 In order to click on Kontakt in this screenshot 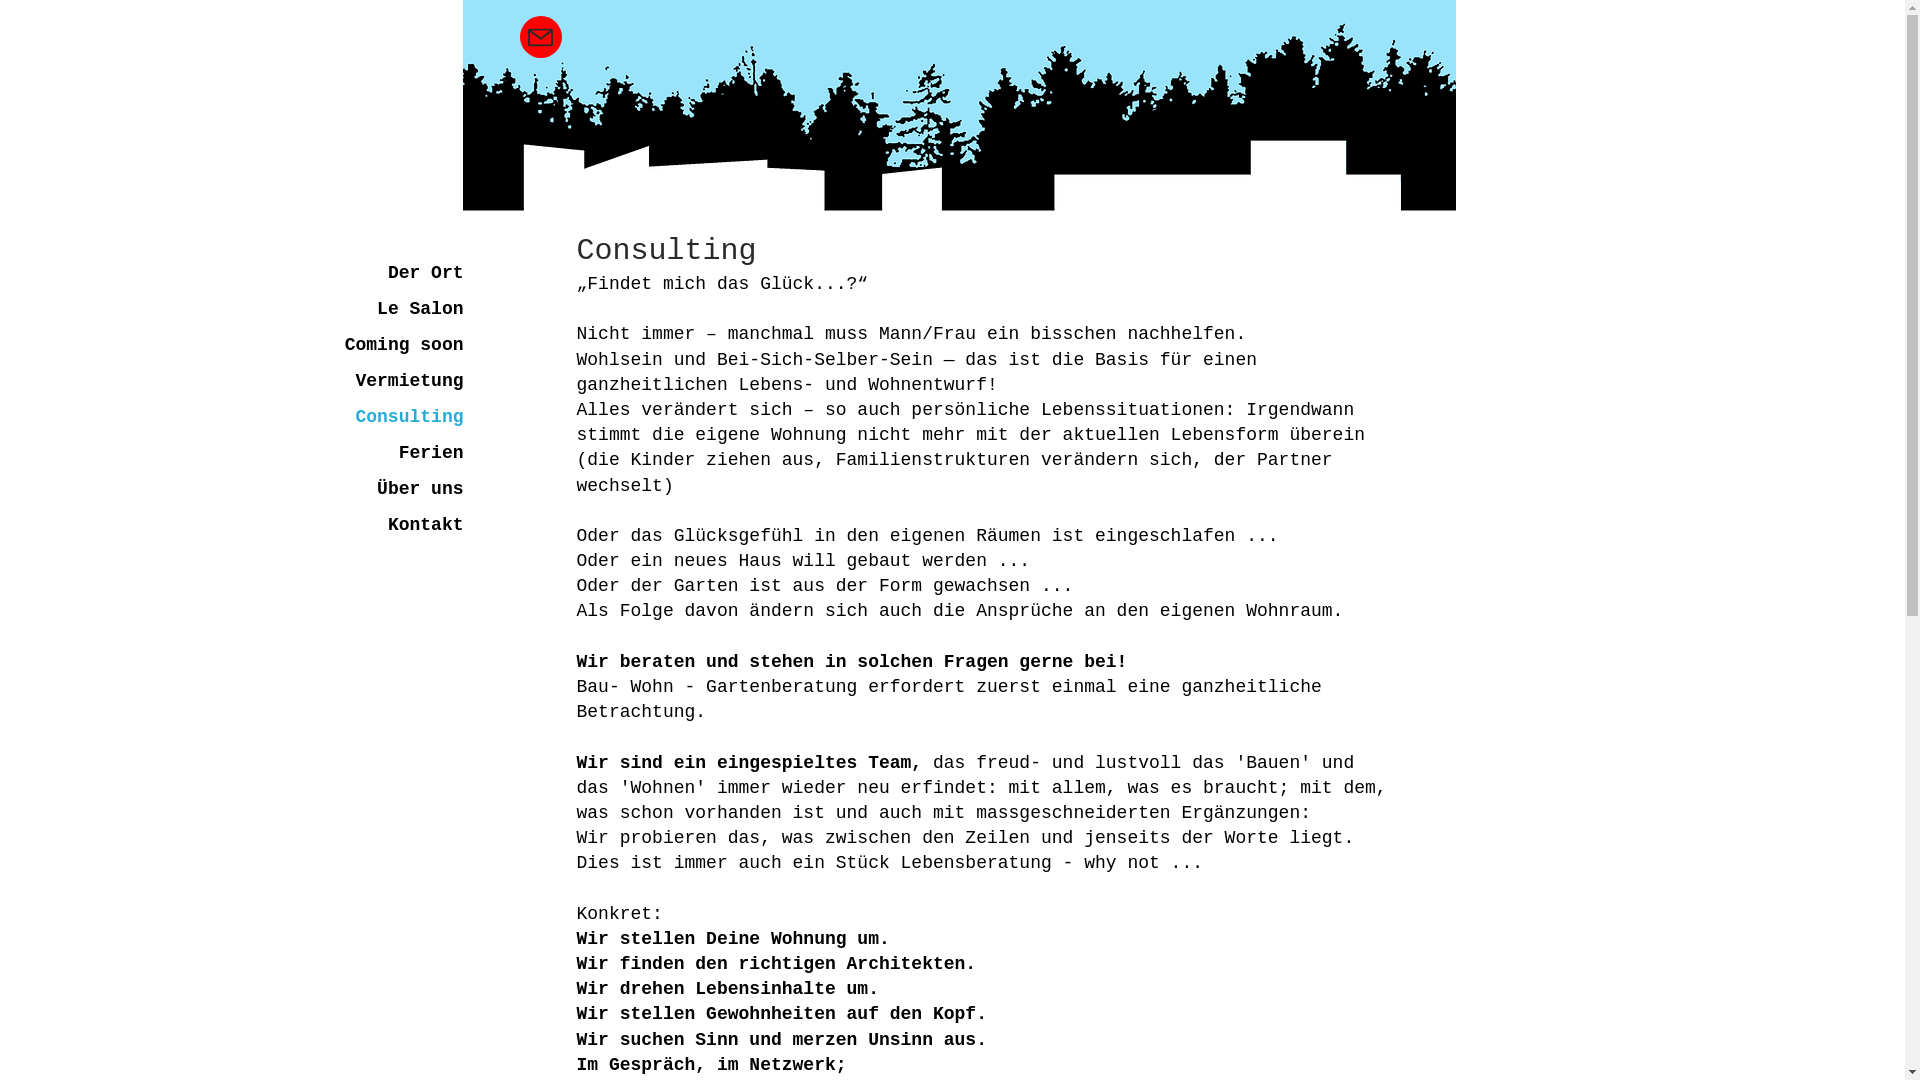, I will do `click(378, 525)`.